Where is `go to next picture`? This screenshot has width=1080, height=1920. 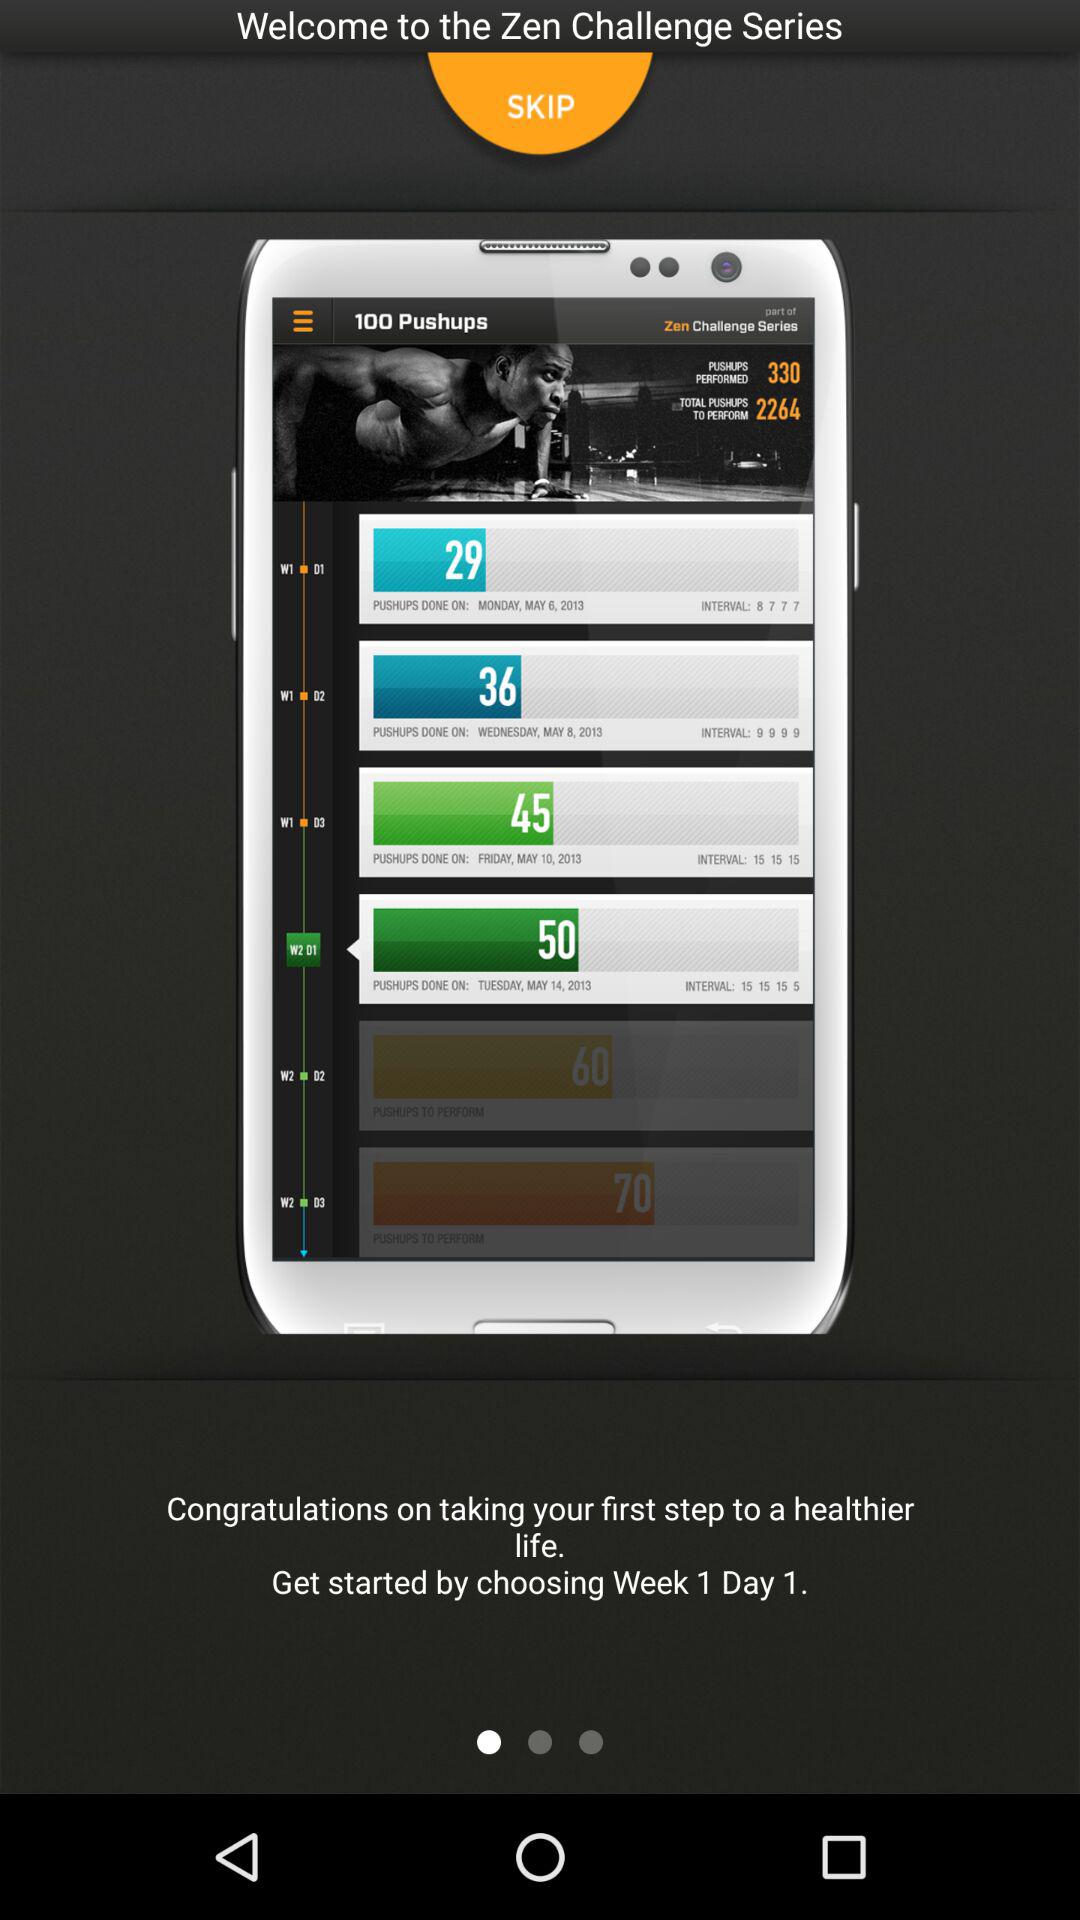 go to next picture is located at coordinates (489, 1742).